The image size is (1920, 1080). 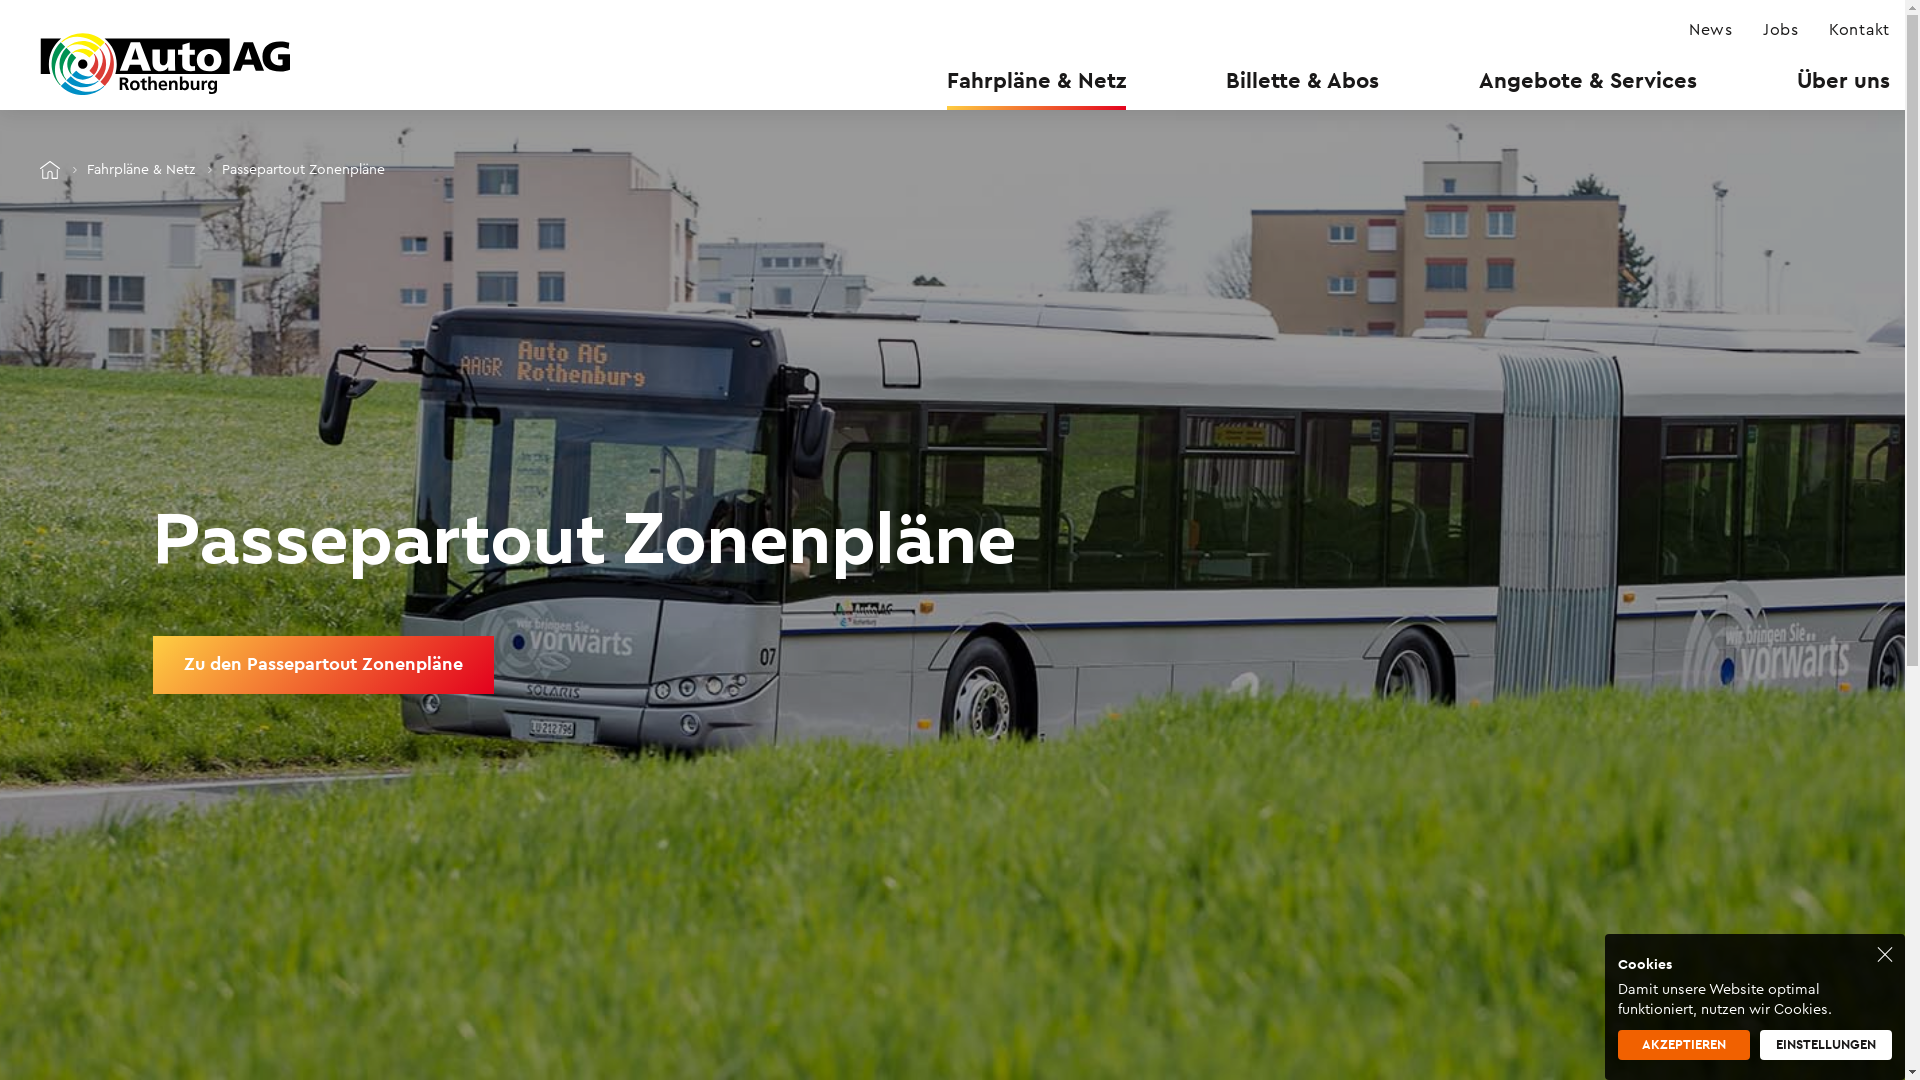 What do you see at coordinates (1860, 30) in the screenshot?
I see `Kontakt` at bounding box center [1860, 30].